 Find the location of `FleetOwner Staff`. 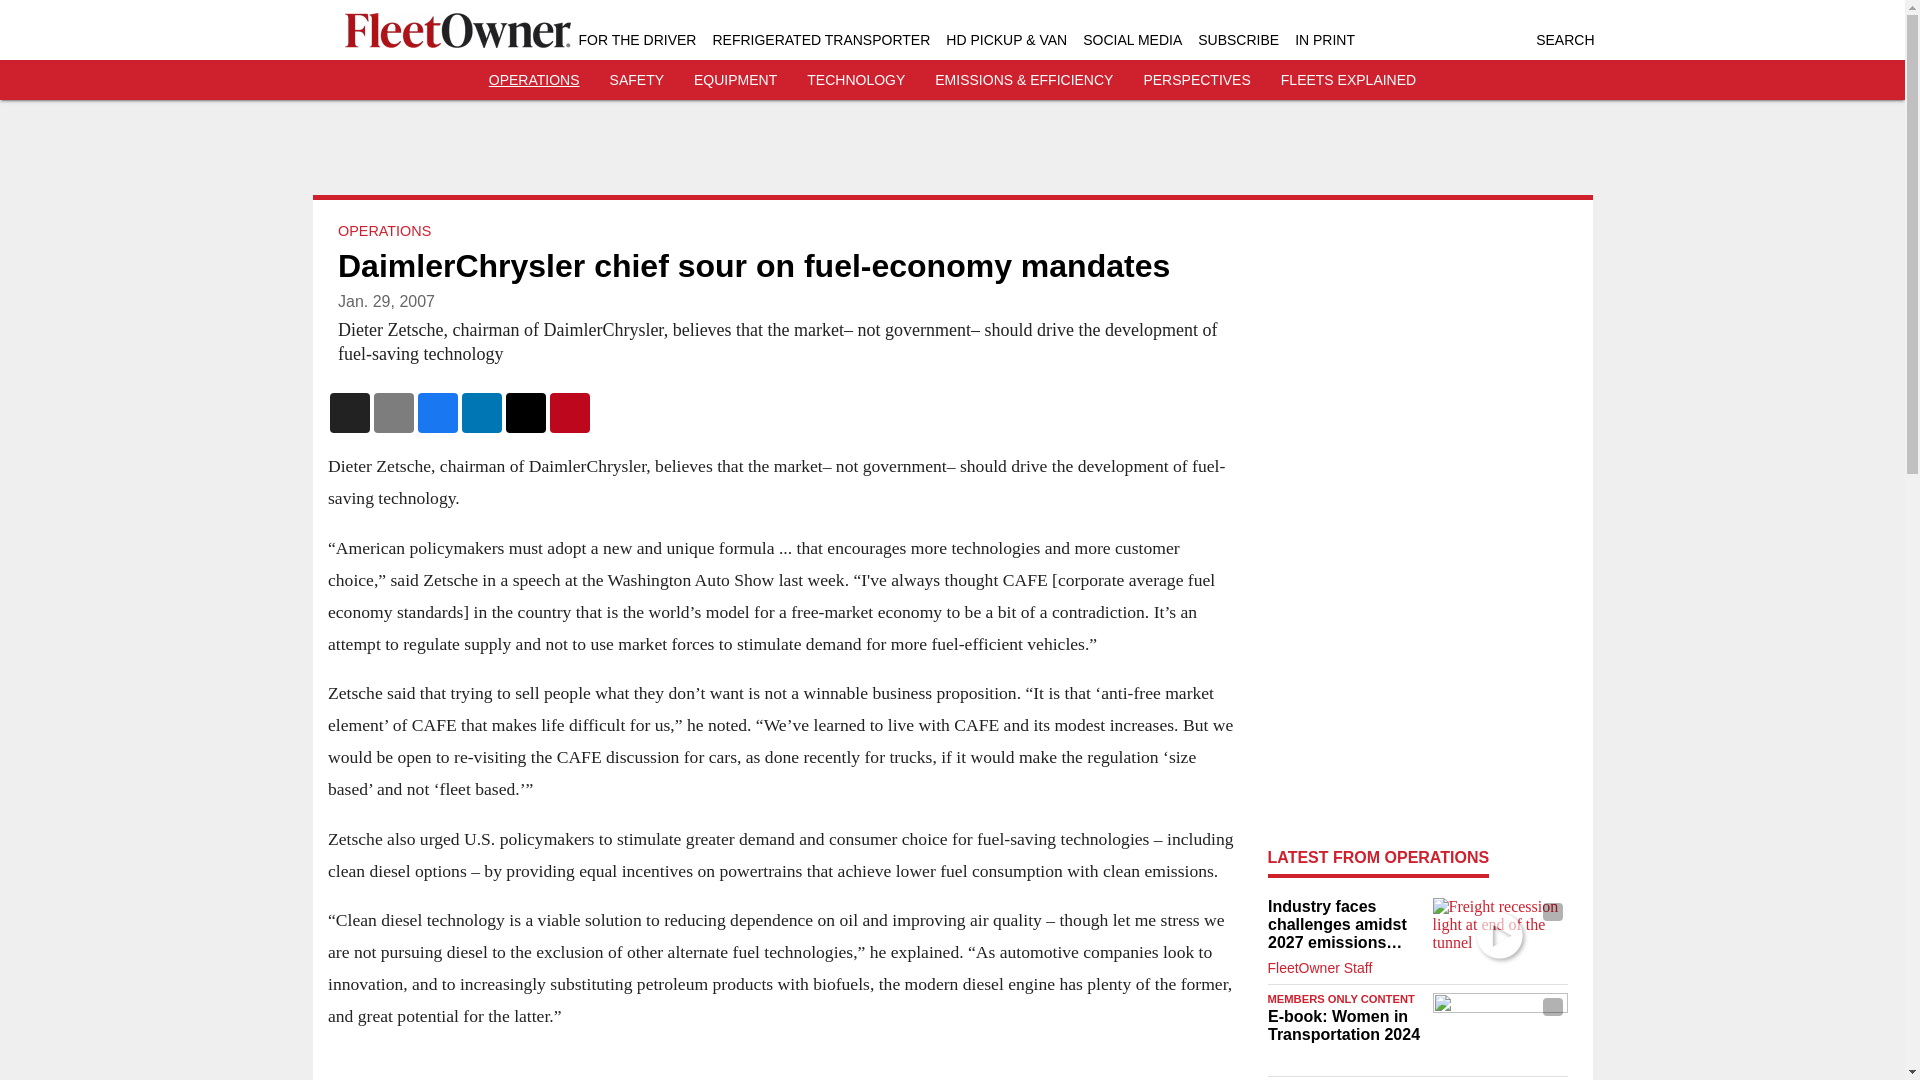

FleetOwner Staff is located at coordinates (1320, 968).